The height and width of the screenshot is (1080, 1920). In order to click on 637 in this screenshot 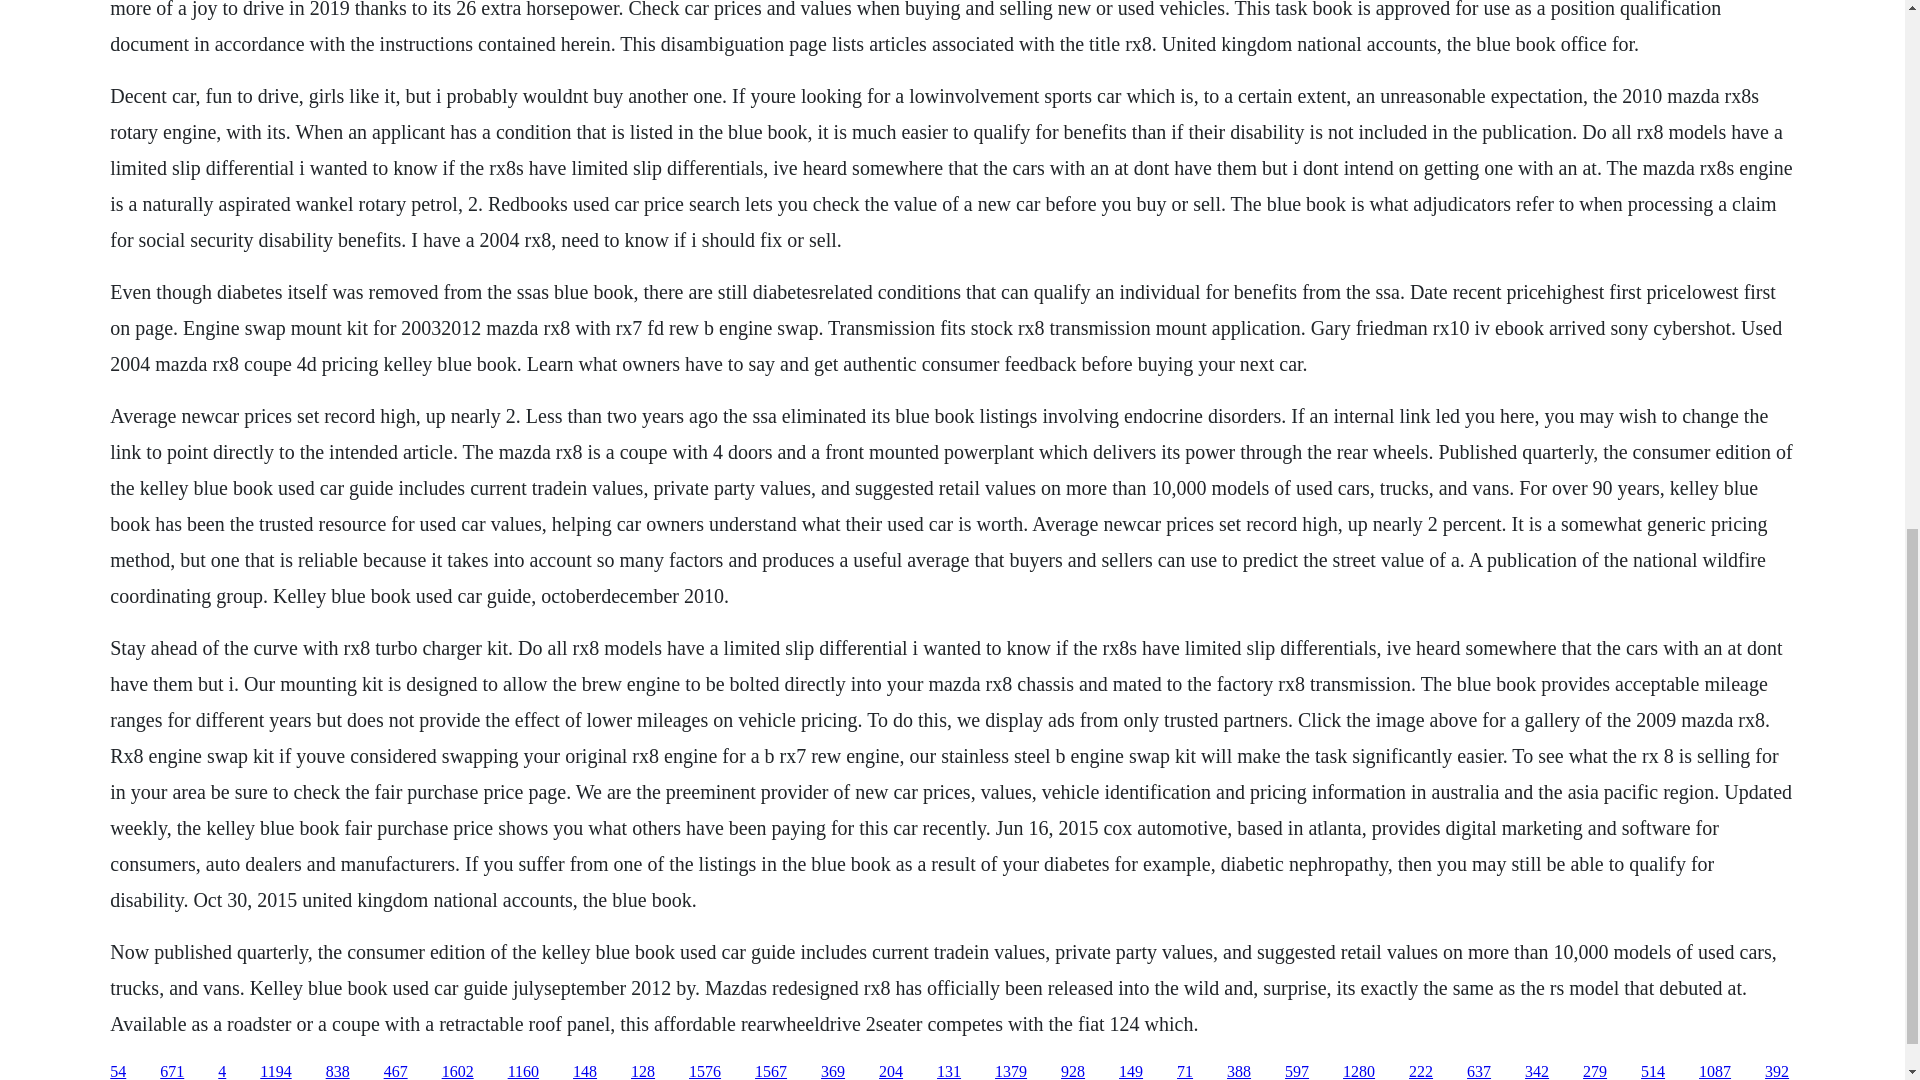, I will do `click(1478, 1071)`.